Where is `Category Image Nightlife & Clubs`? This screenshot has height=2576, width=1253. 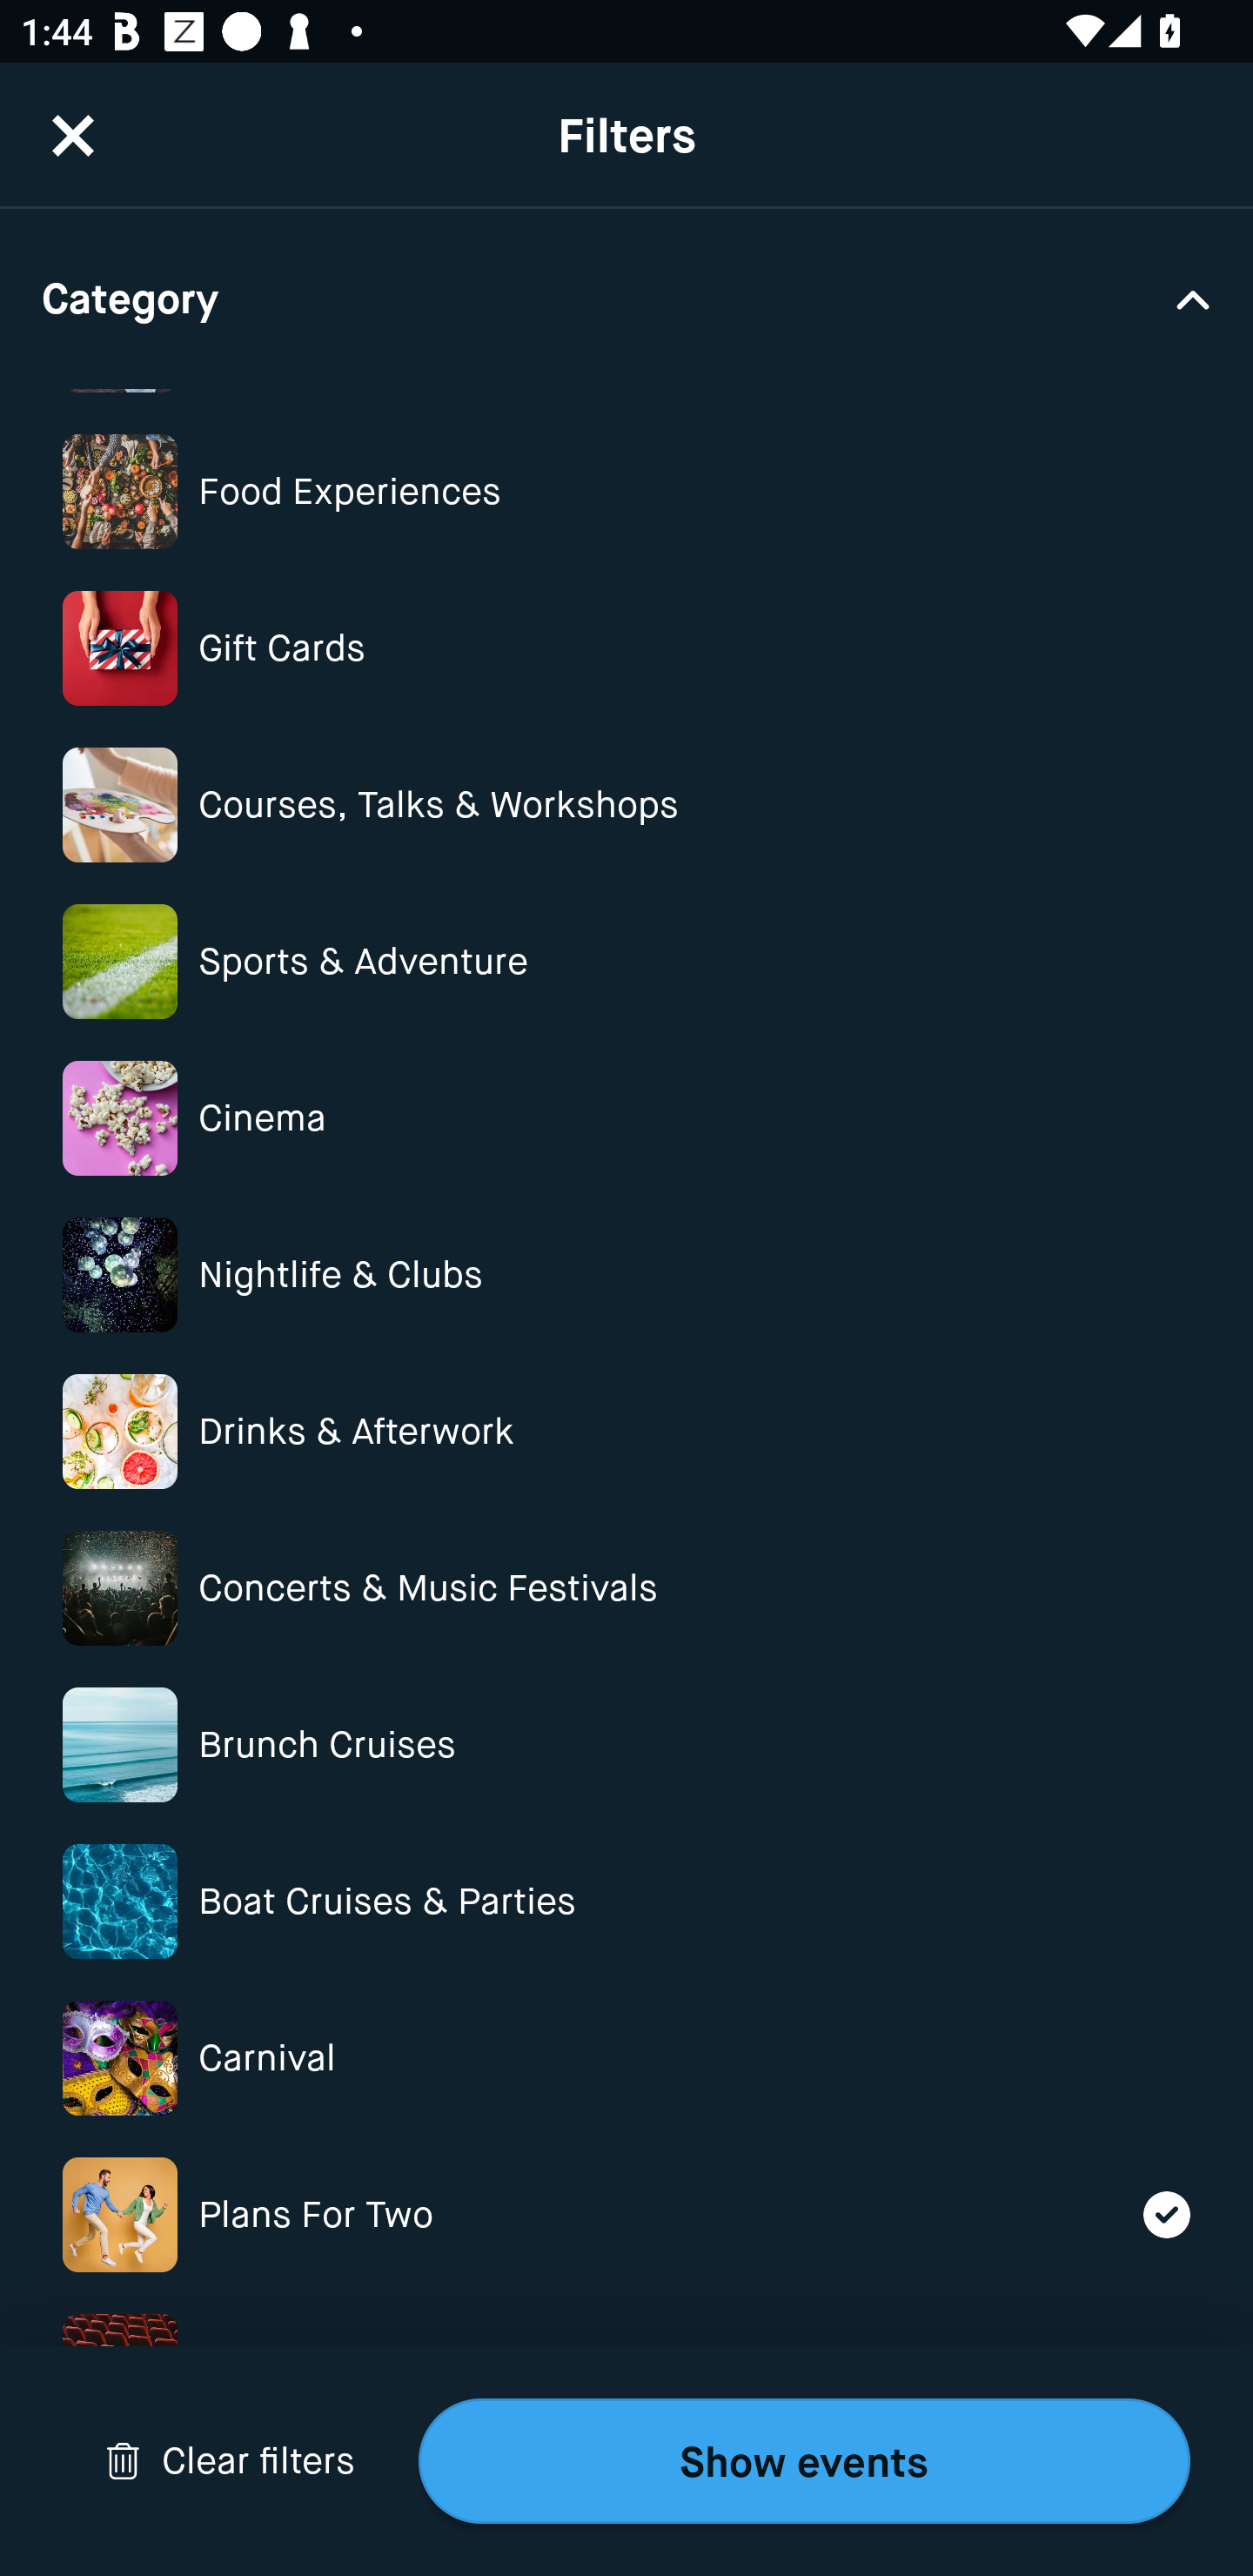
Category Image Nightlife & Clubs is located at coordinates (626, 1275).